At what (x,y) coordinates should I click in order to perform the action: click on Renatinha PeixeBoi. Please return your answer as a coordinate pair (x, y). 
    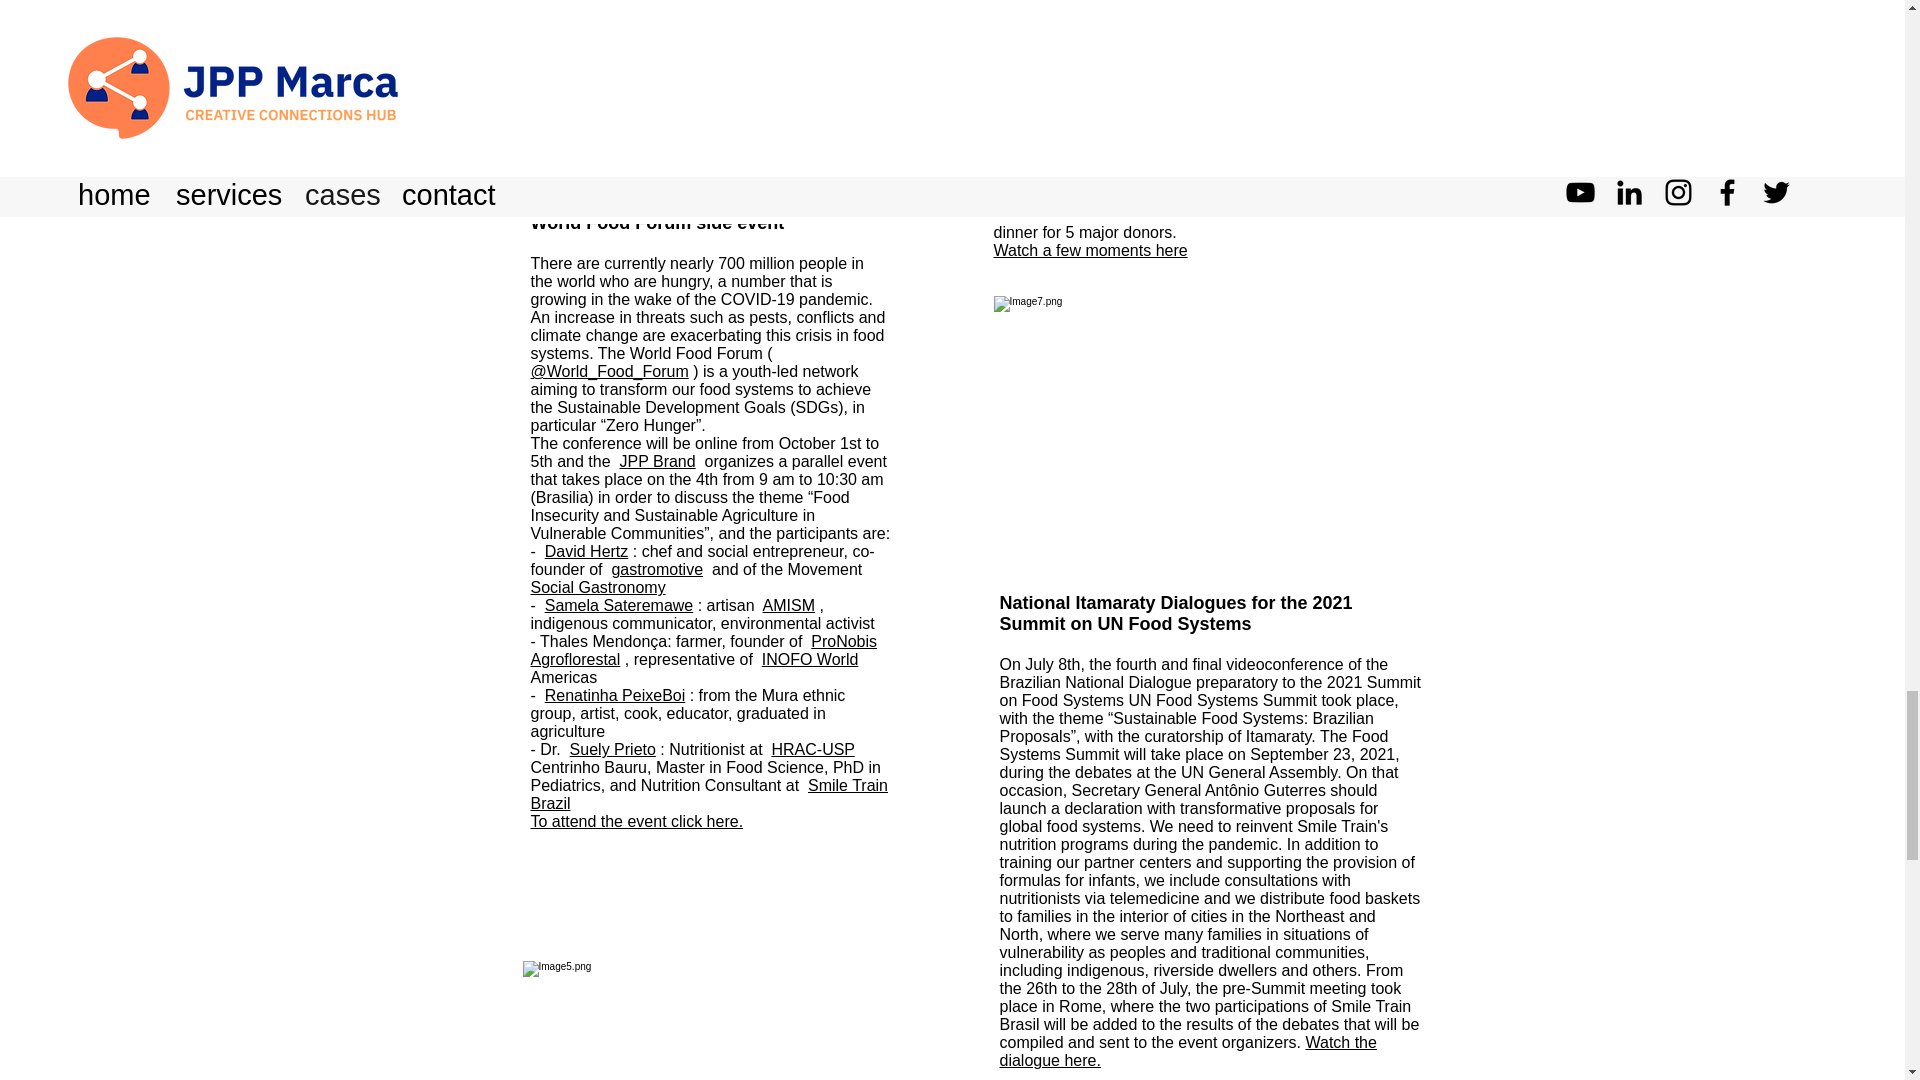
    Looking at the image, I should click on (615, 695).